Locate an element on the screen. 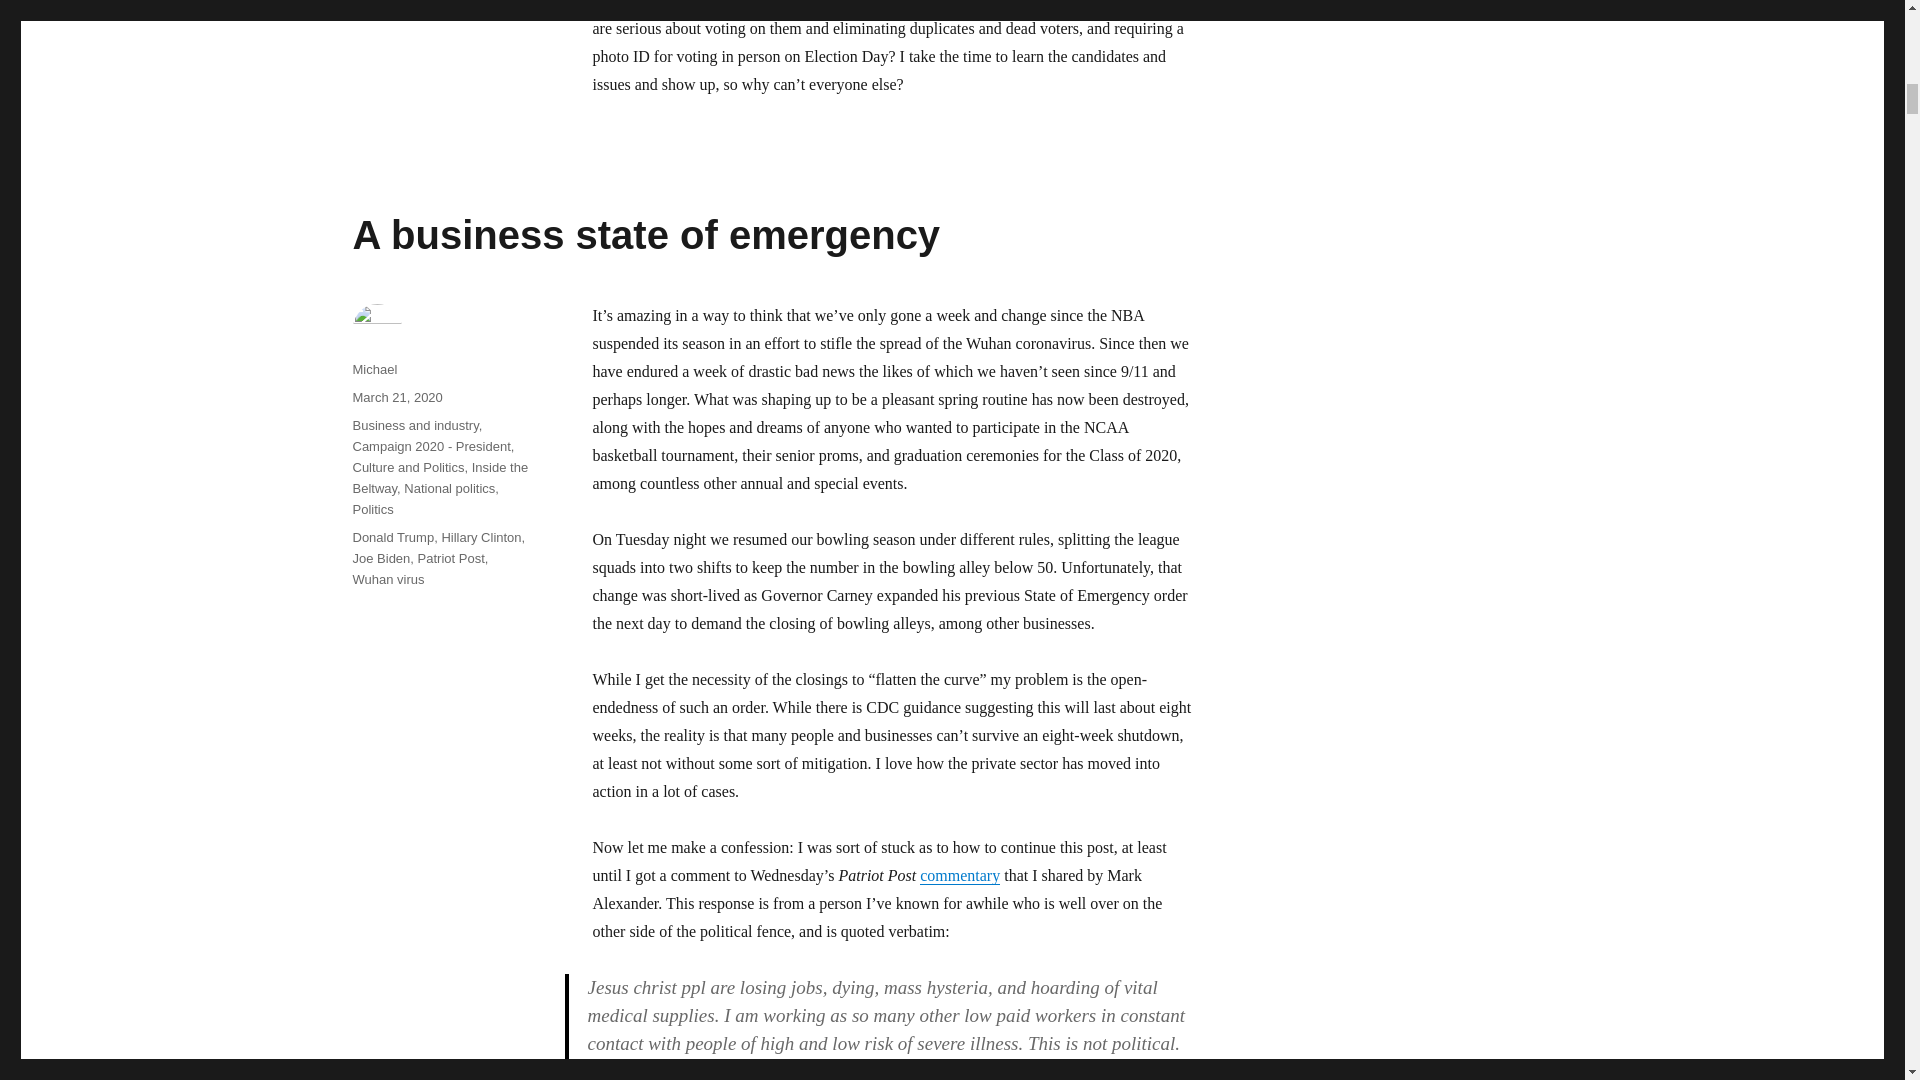 Image resolution: width=1920 pixels, height=1080 pixels. National politics is located at coordinates (449, 488).